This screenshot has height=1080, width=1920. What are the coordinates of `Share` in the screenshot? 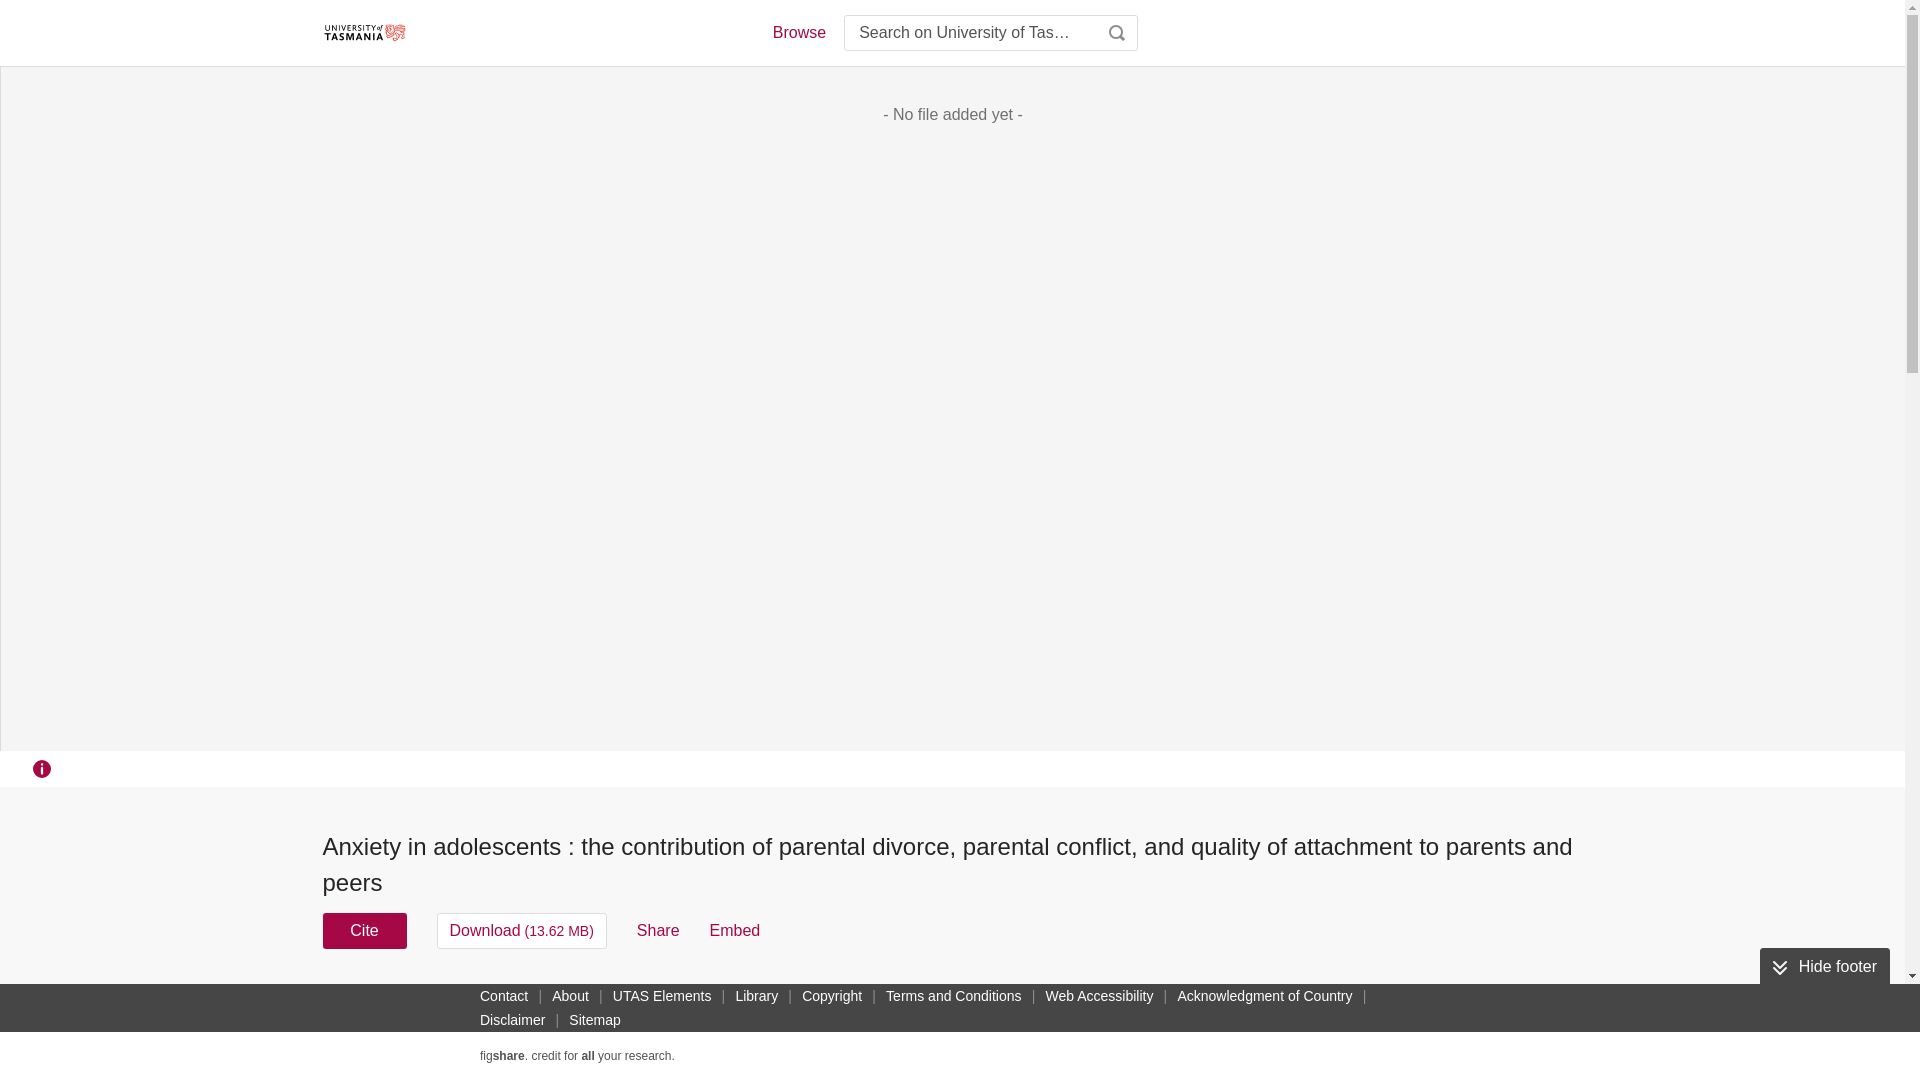 It's located at (658, 930).